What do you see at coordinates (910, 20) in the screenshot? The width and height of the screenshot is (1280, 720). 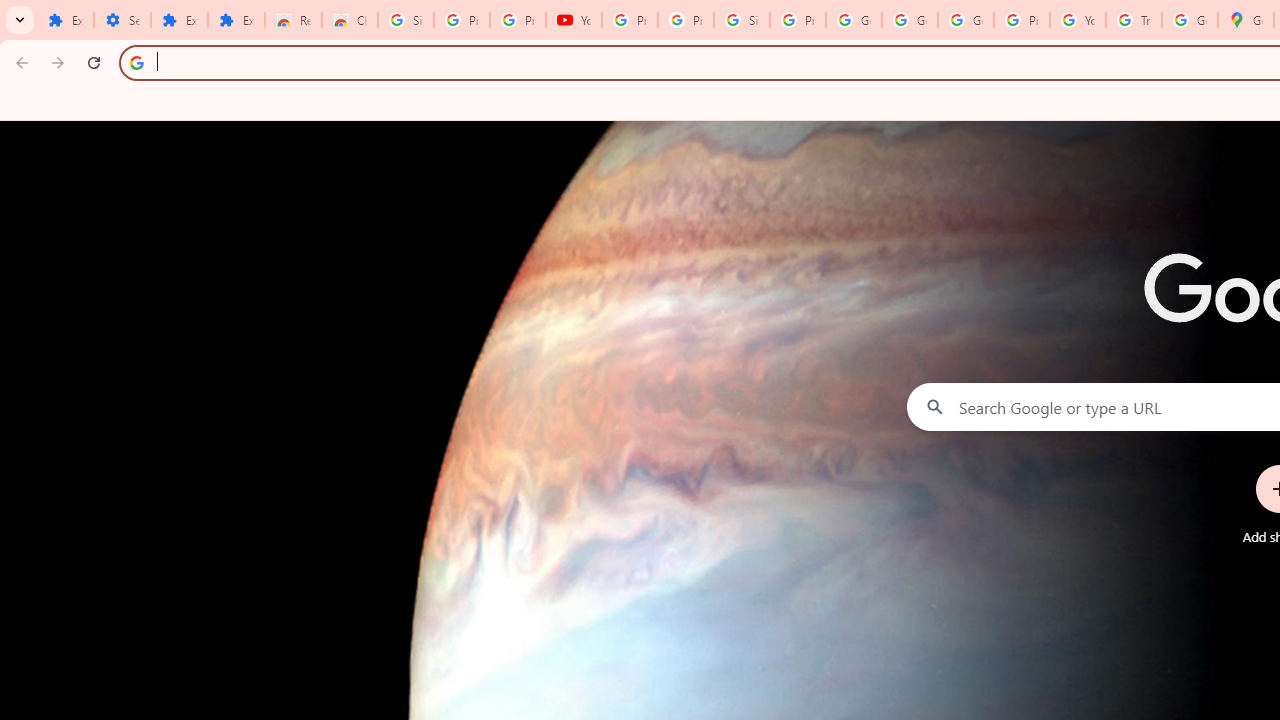 I see `Google Account` at bounding box center [910, 20].